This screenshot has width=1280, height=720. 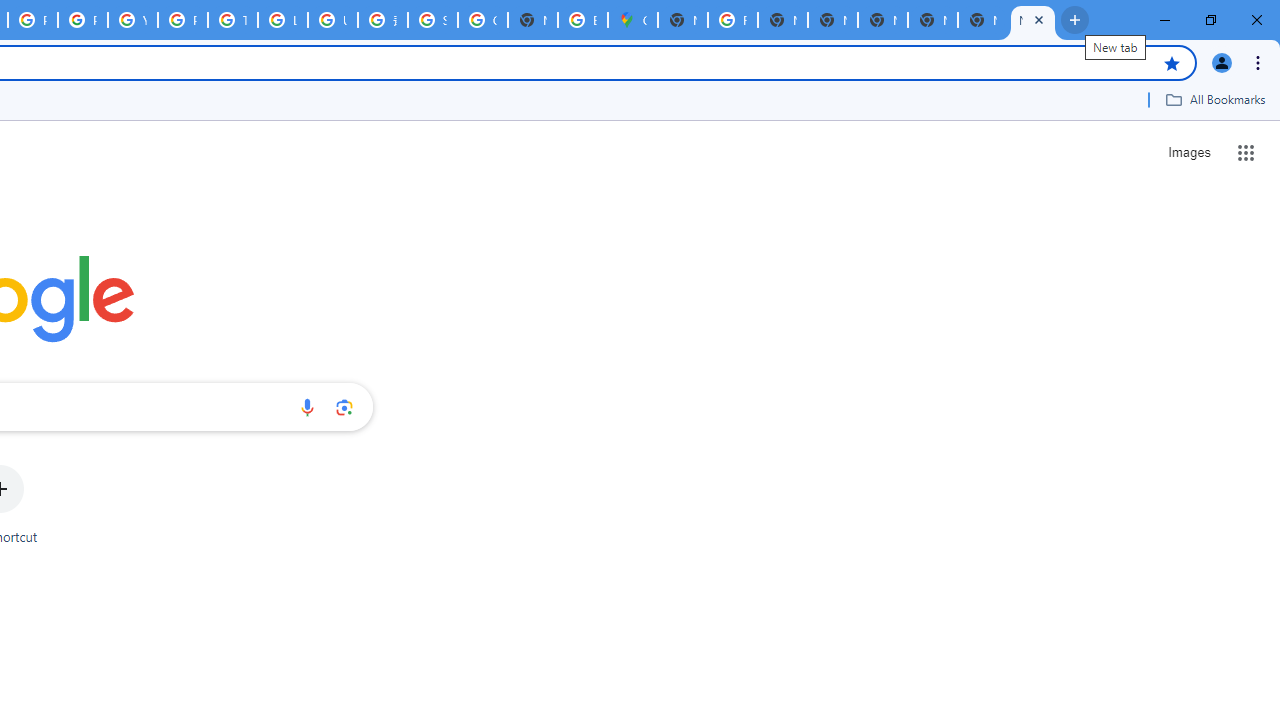 I want to click on Search by image, so click(x=344, y=407).